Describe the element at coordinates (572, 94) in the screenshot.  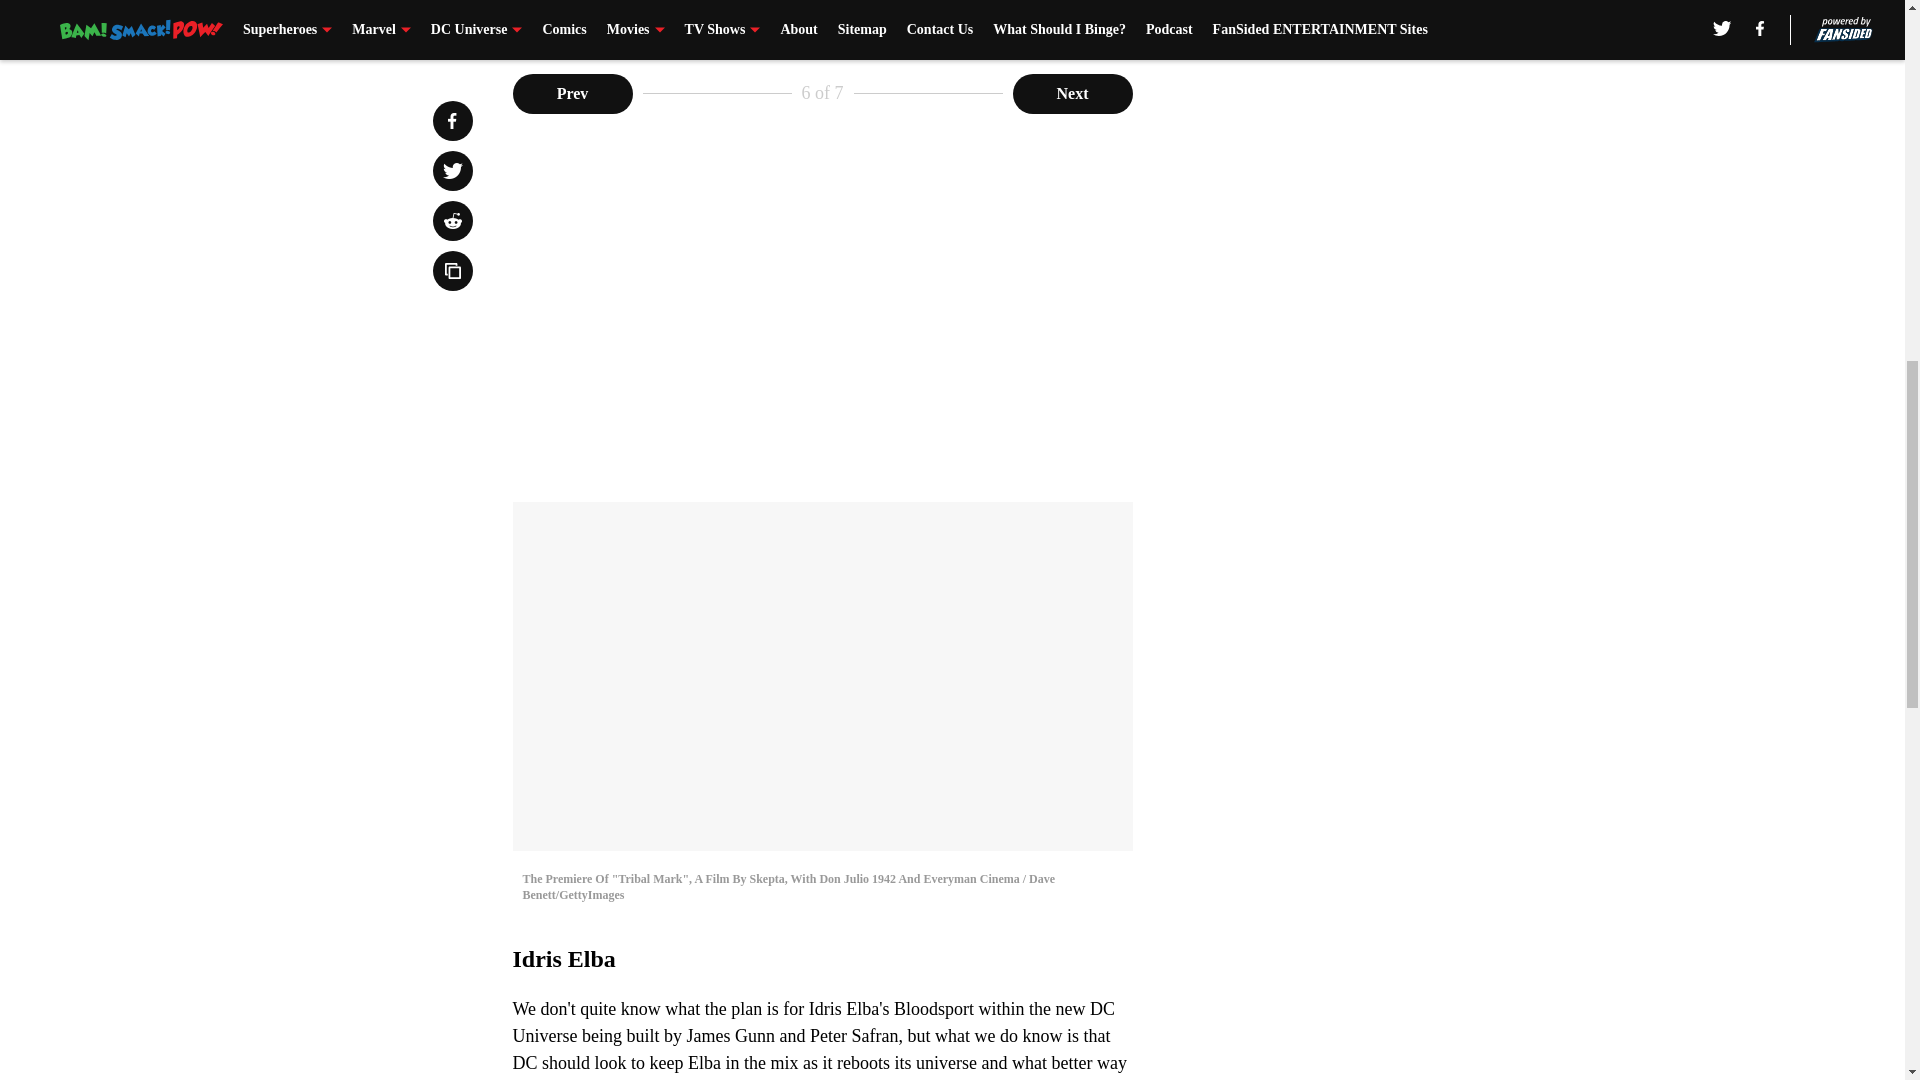
I see `Prev` at that location.